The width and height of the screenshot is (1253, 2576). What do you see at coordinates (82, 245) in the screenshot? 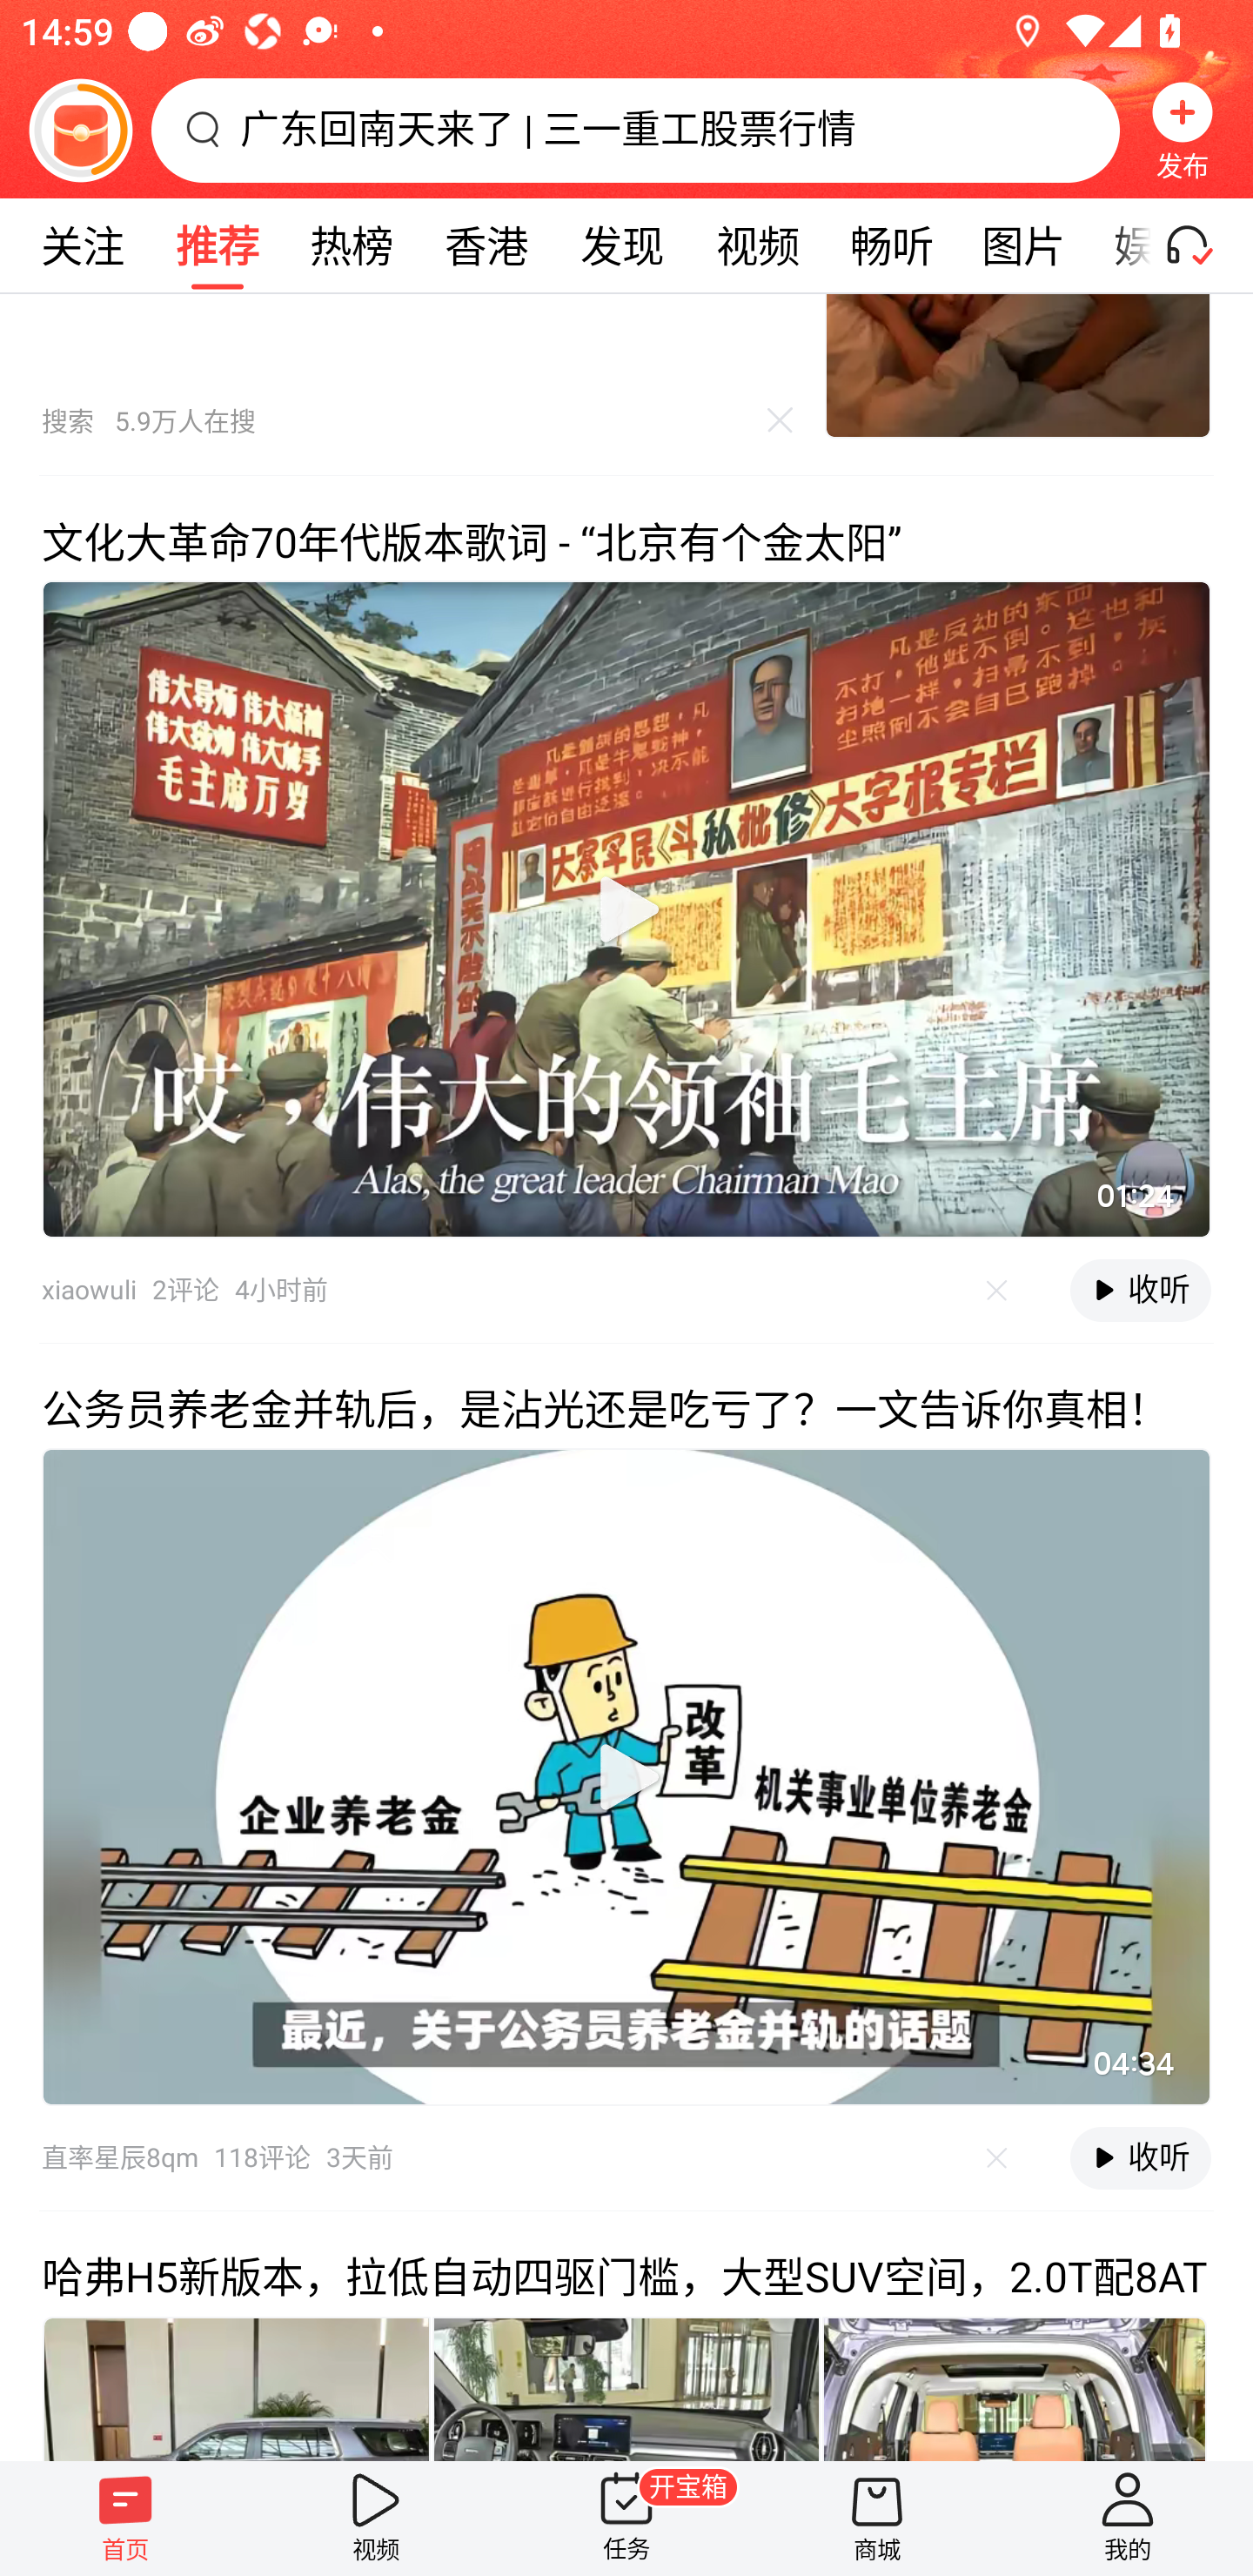
I see `关注` at bounding box center [82, 245].